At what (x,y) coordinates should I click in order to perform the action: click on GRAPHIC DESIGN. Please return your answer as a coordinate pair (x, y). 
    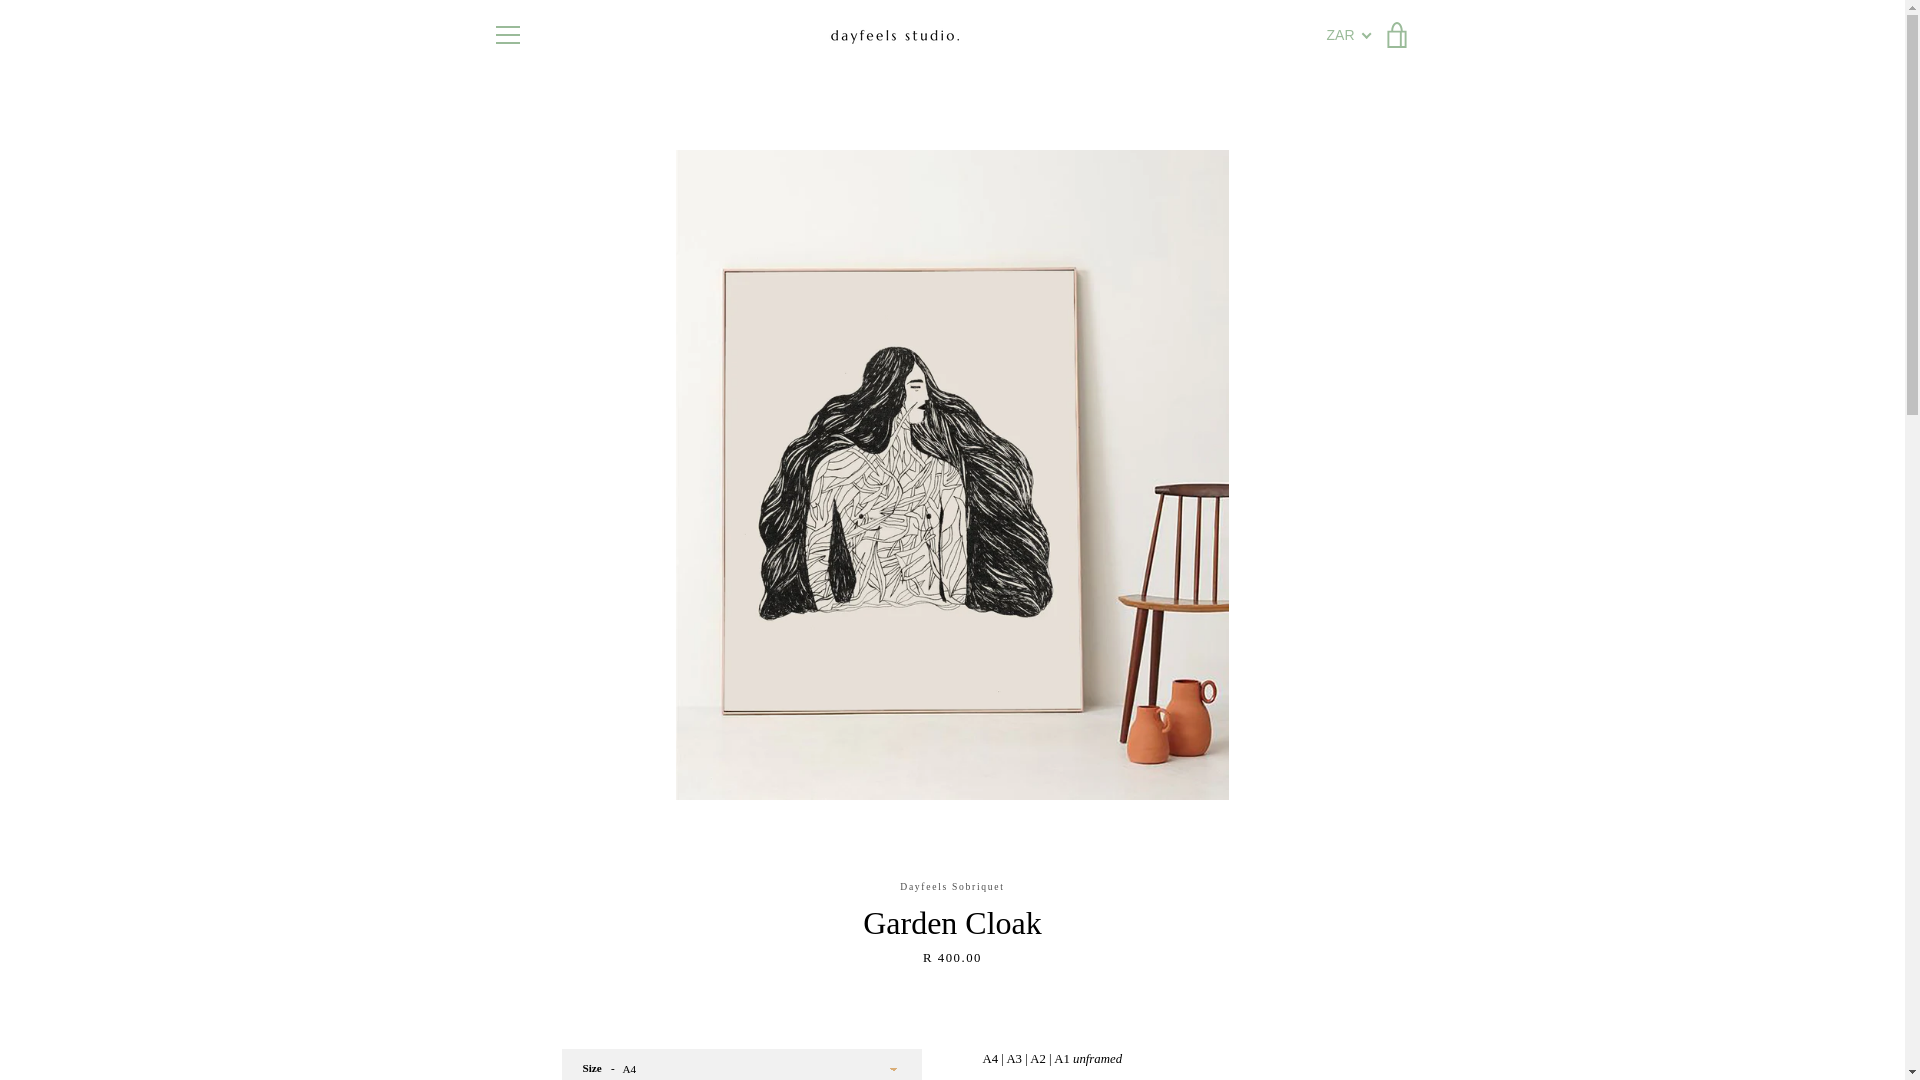
    Looking at the image, I should click on (541, 832).